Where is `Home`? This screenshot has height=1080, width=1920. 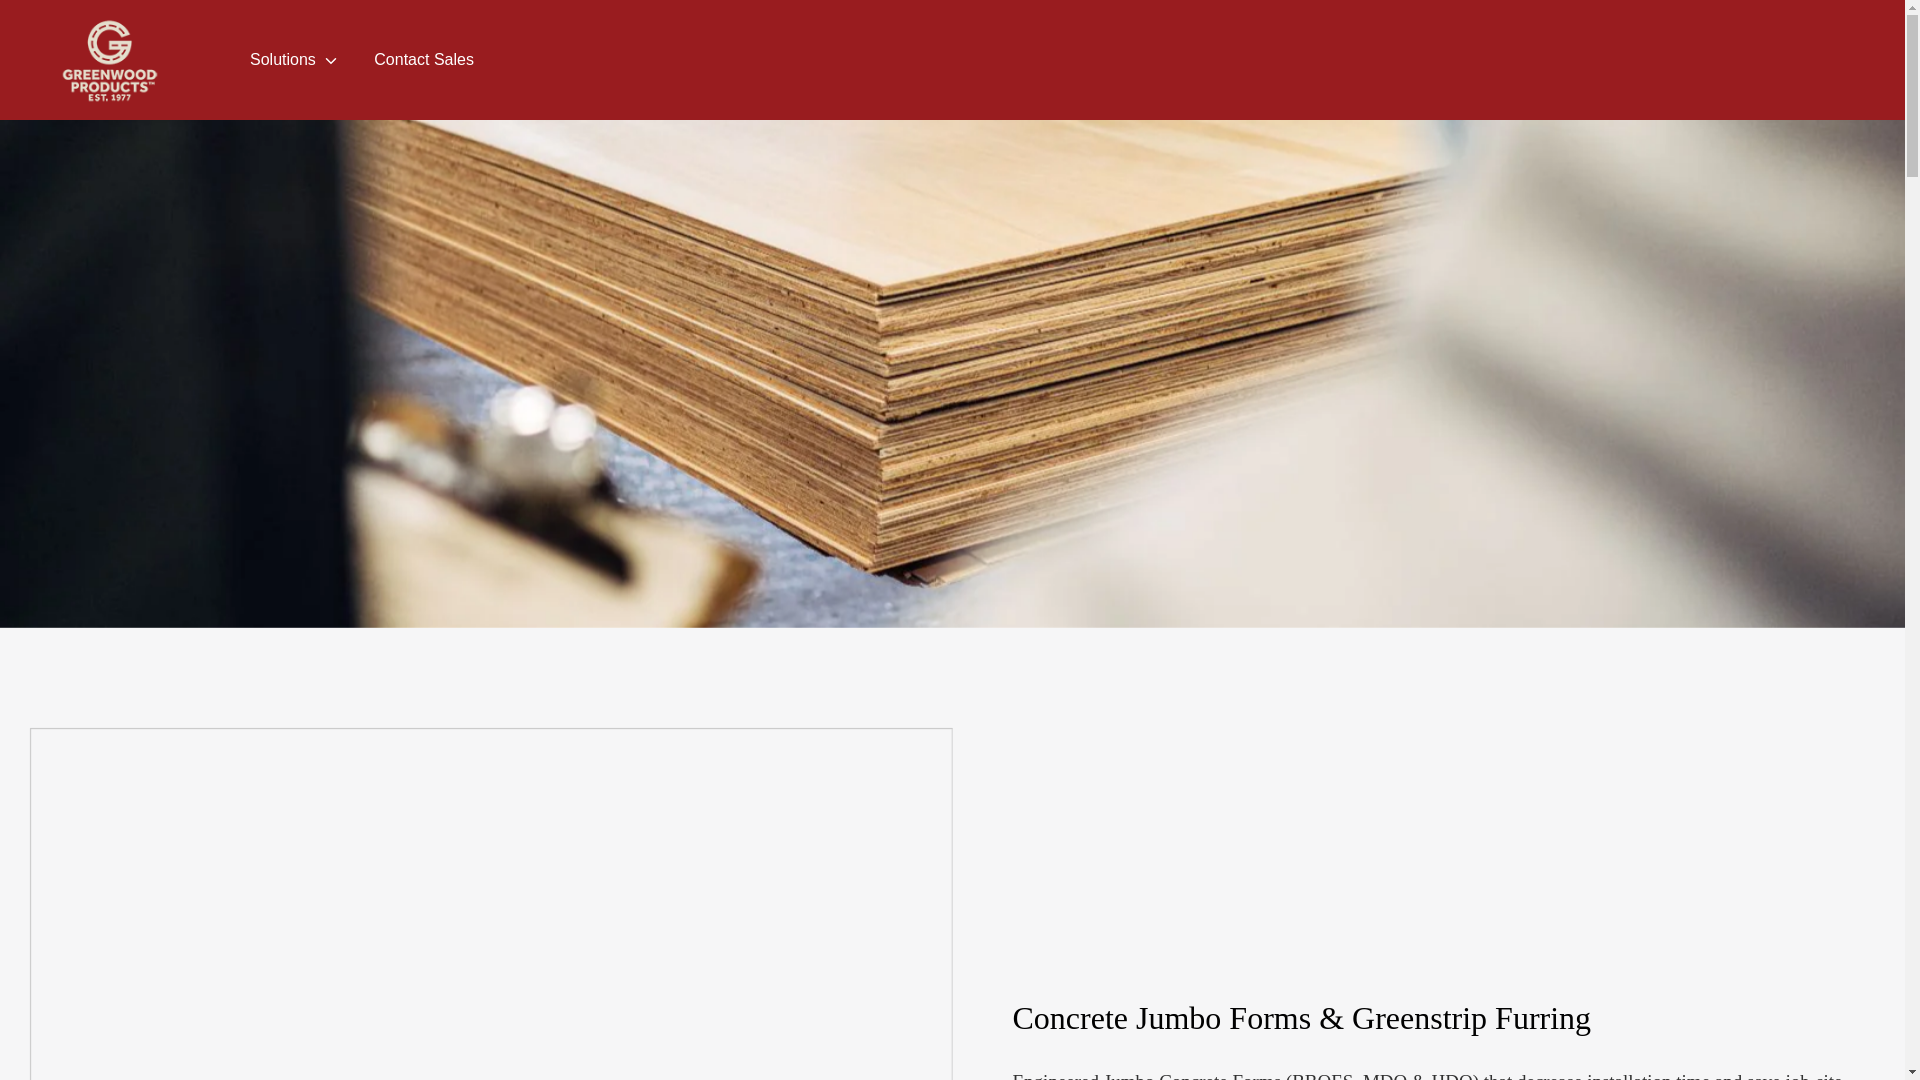
Home is located at coordinates (74, 24).